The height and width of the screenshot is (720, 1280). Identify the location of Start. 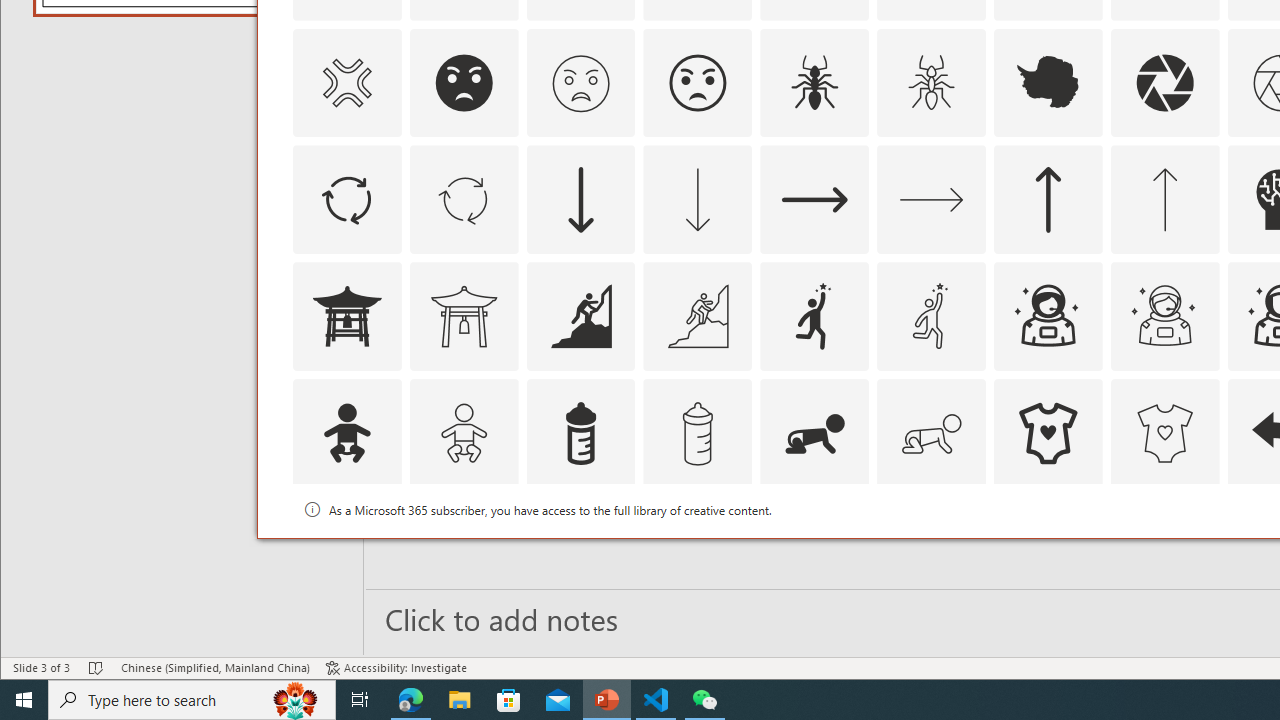
(24, 700).